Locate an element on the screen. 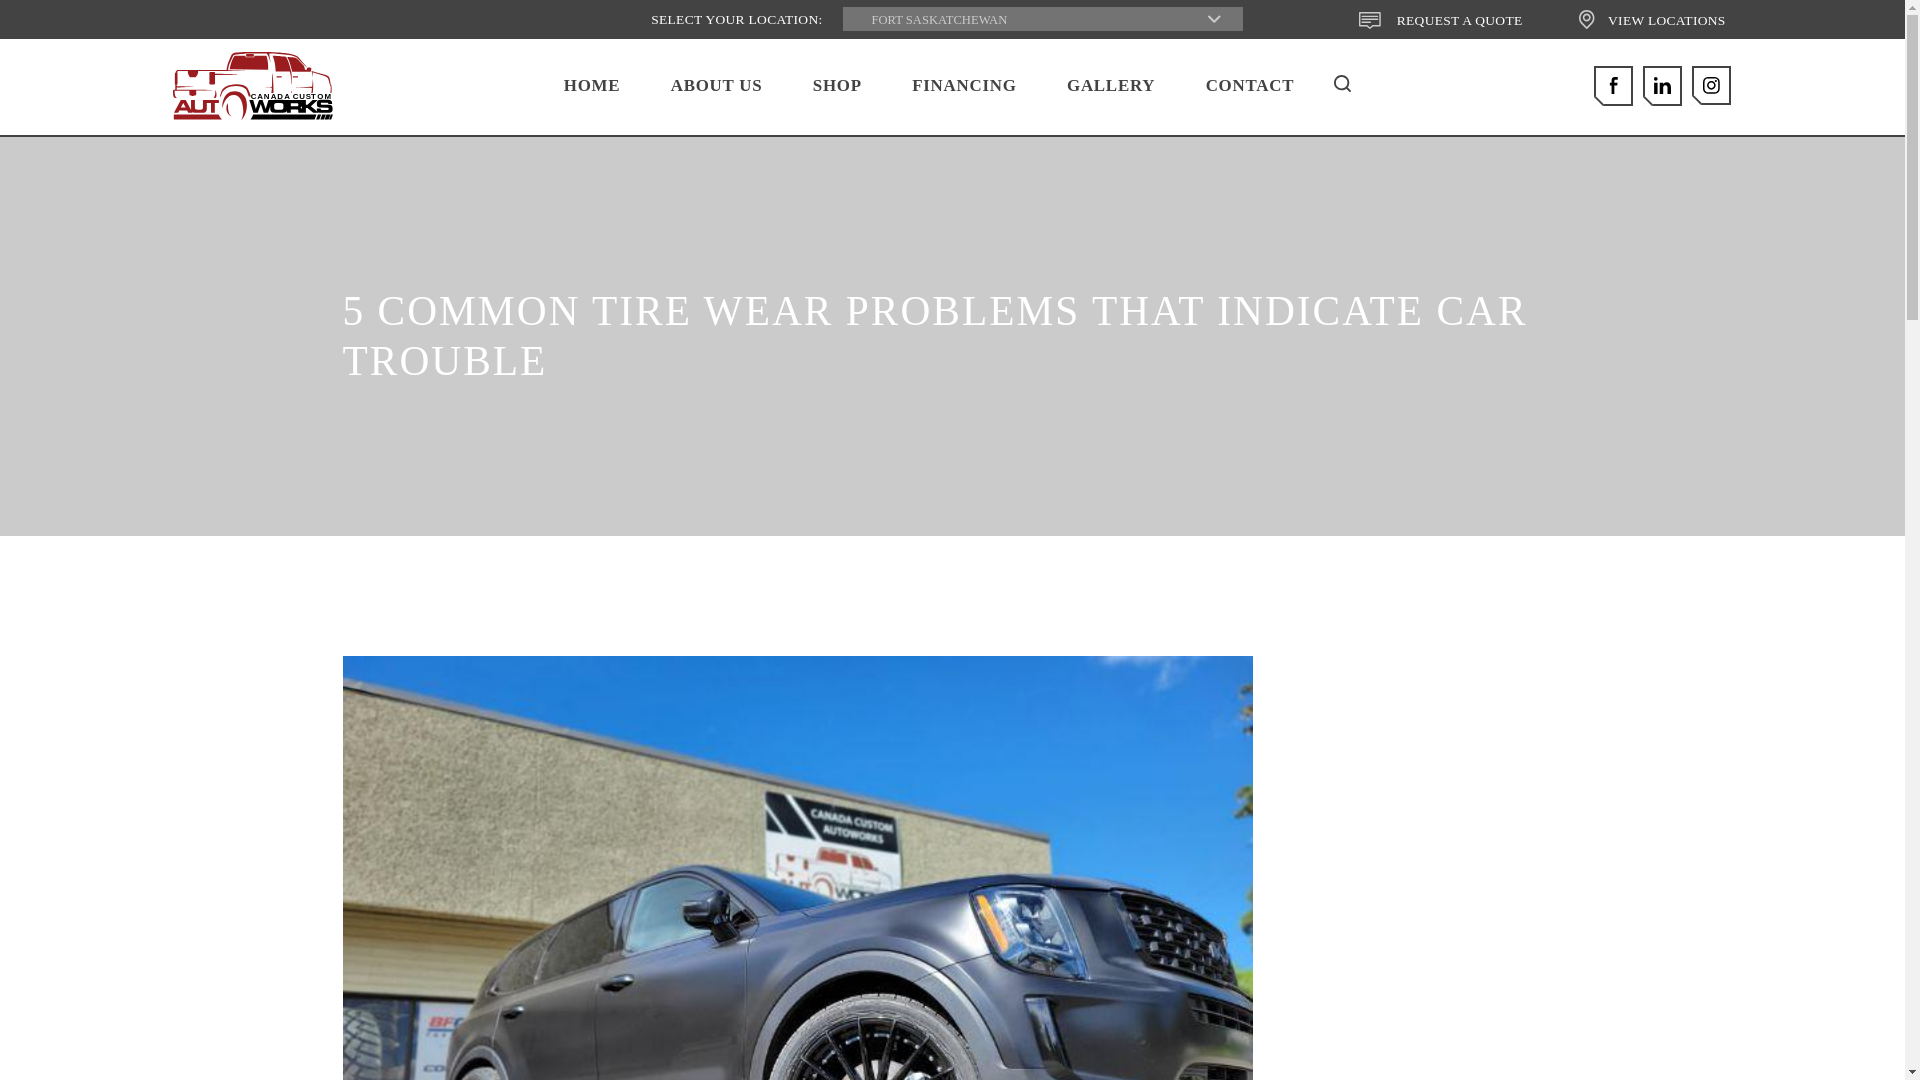  REQUEST A QUOTE is located at coordinates (1440, 20).